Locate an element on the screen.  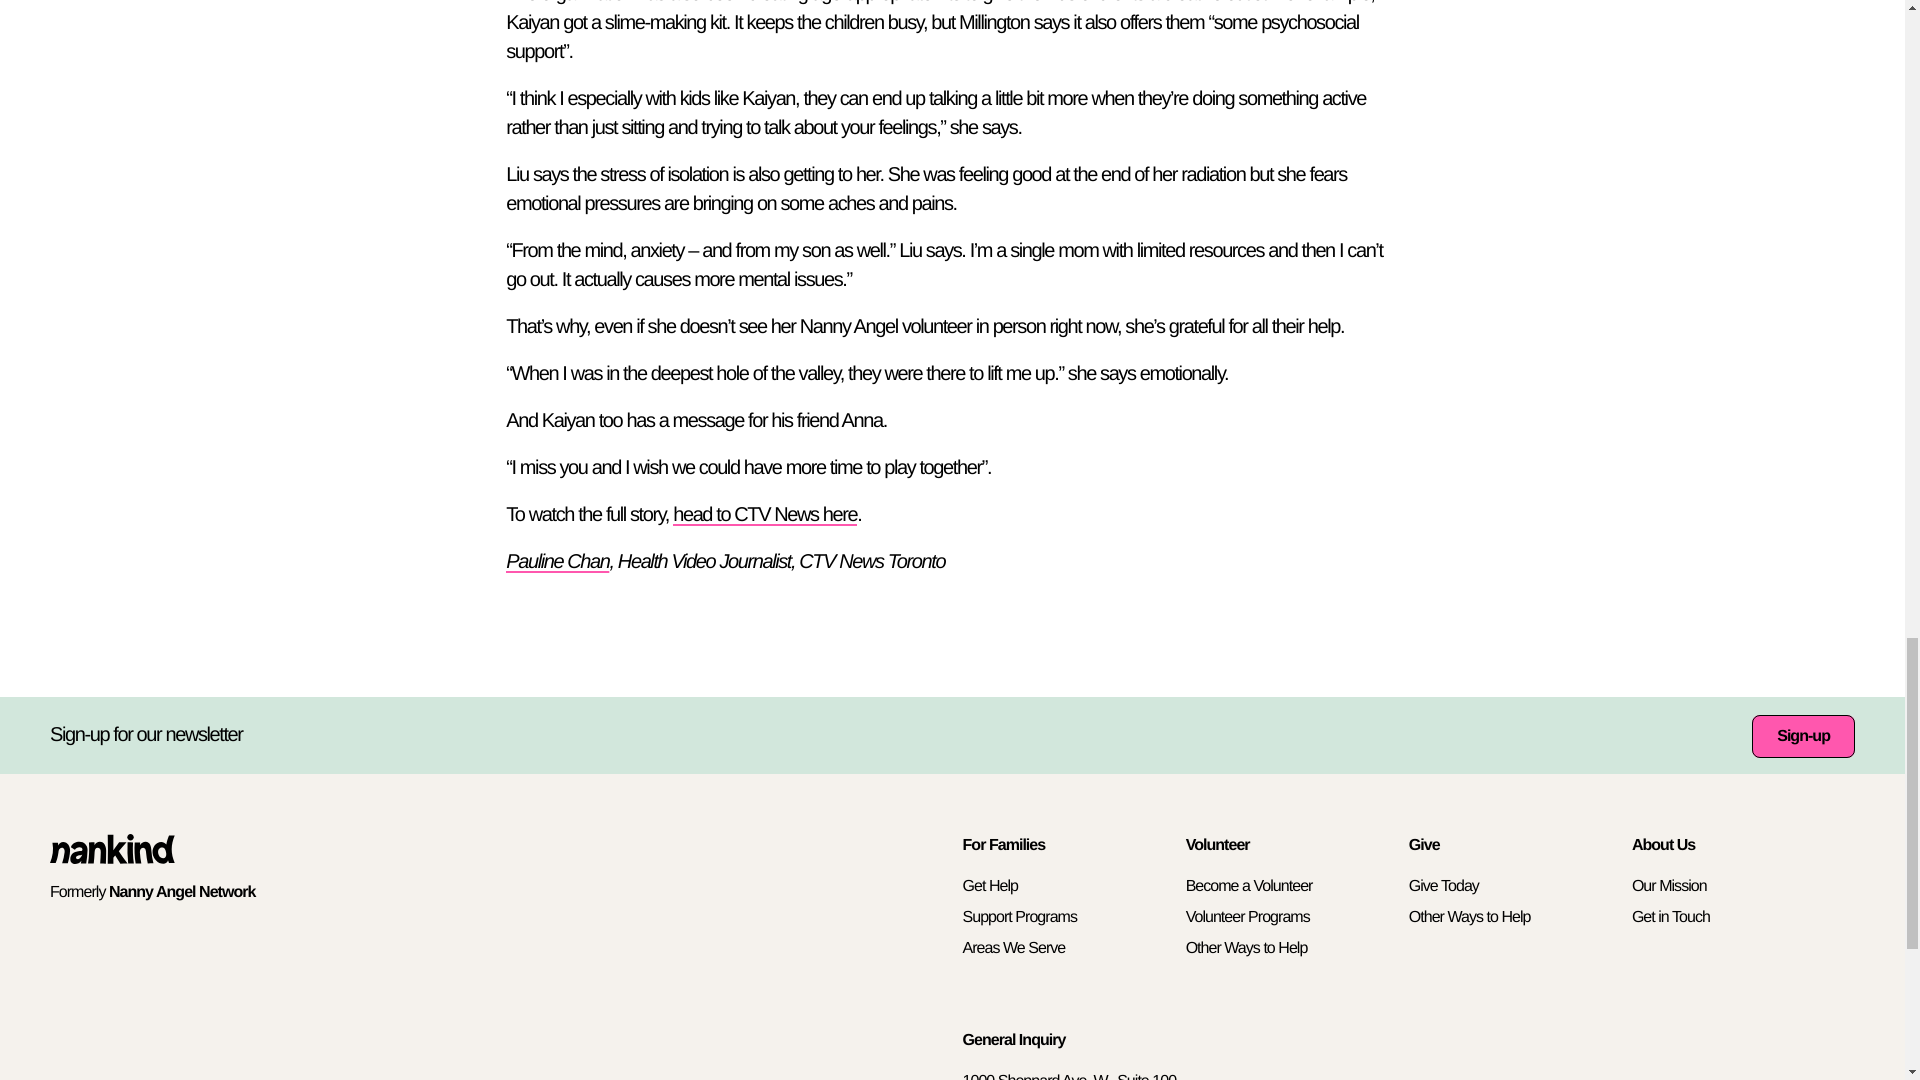
Get Help is located at coordinates (989, 886).